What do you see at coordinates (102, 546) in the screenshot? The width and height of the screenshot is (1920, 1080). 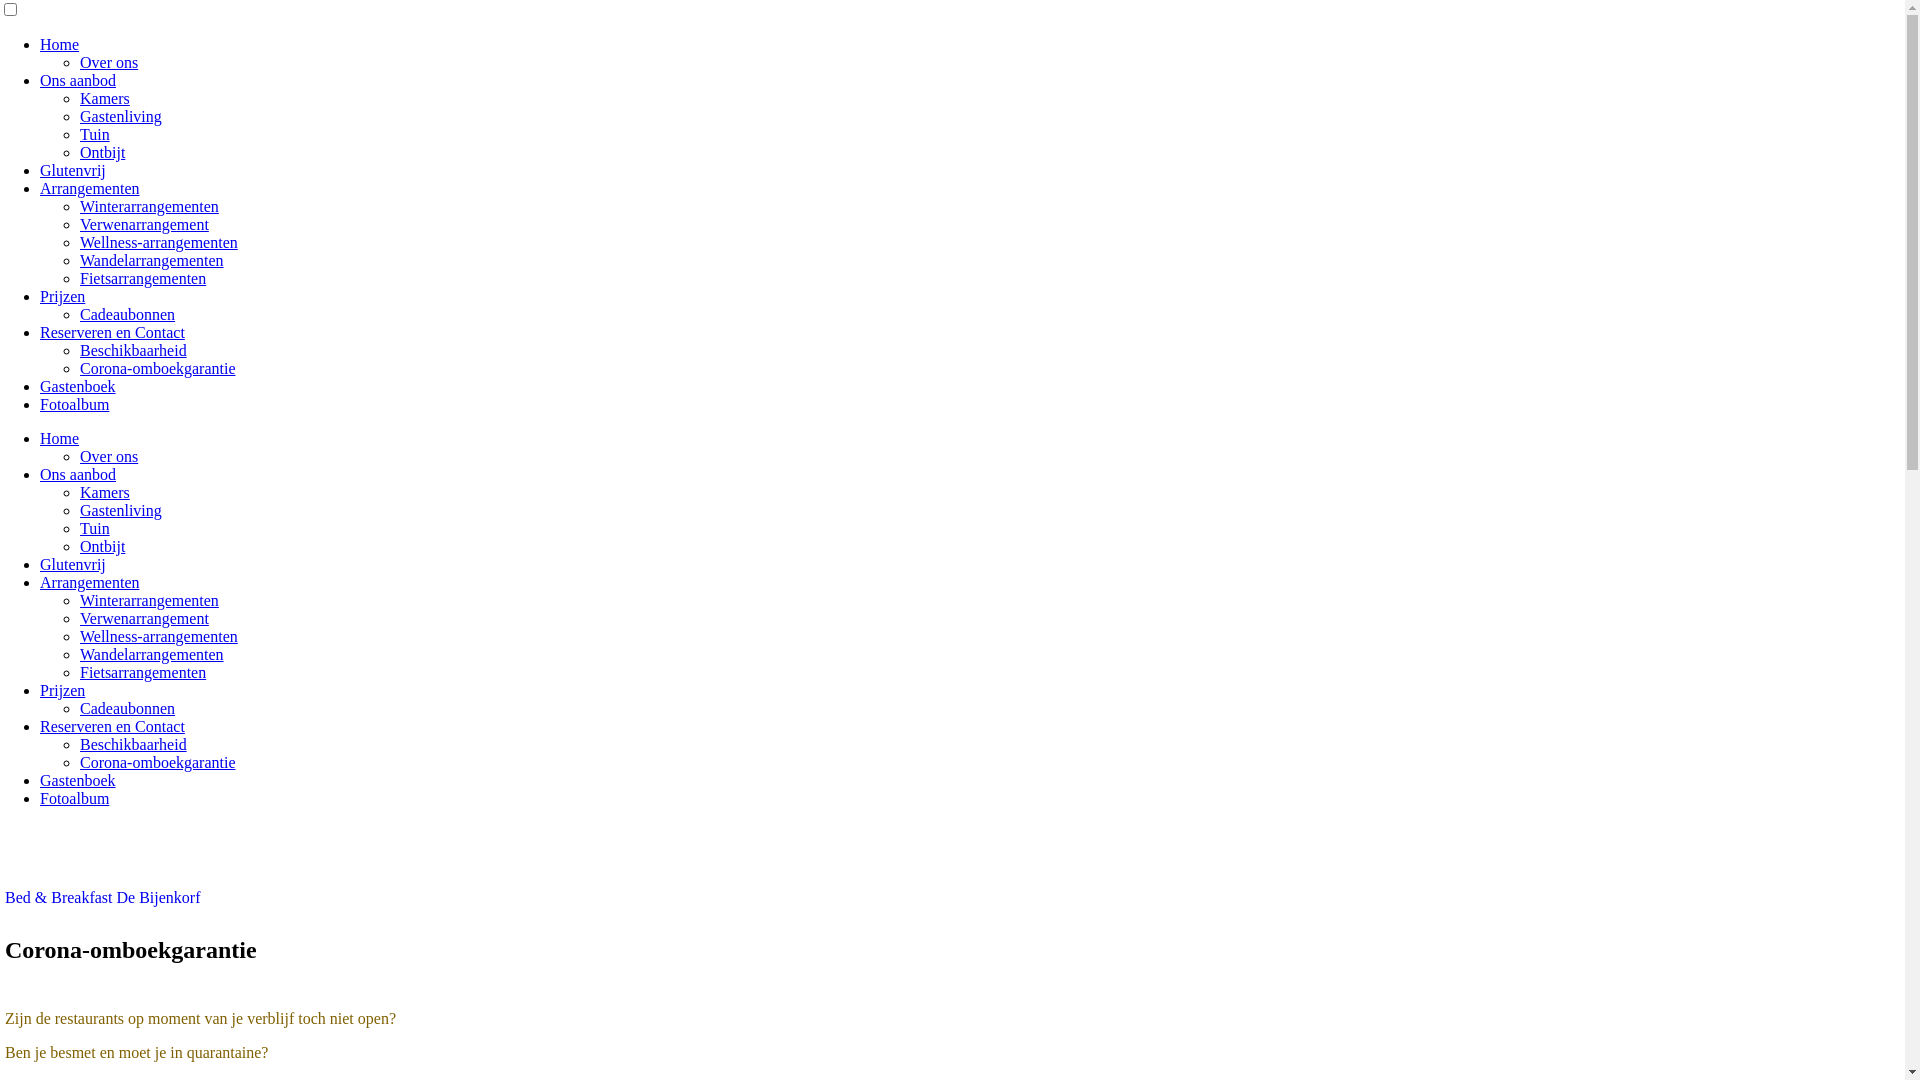 I see `Ontbijt` at bounding box center [102, 546].